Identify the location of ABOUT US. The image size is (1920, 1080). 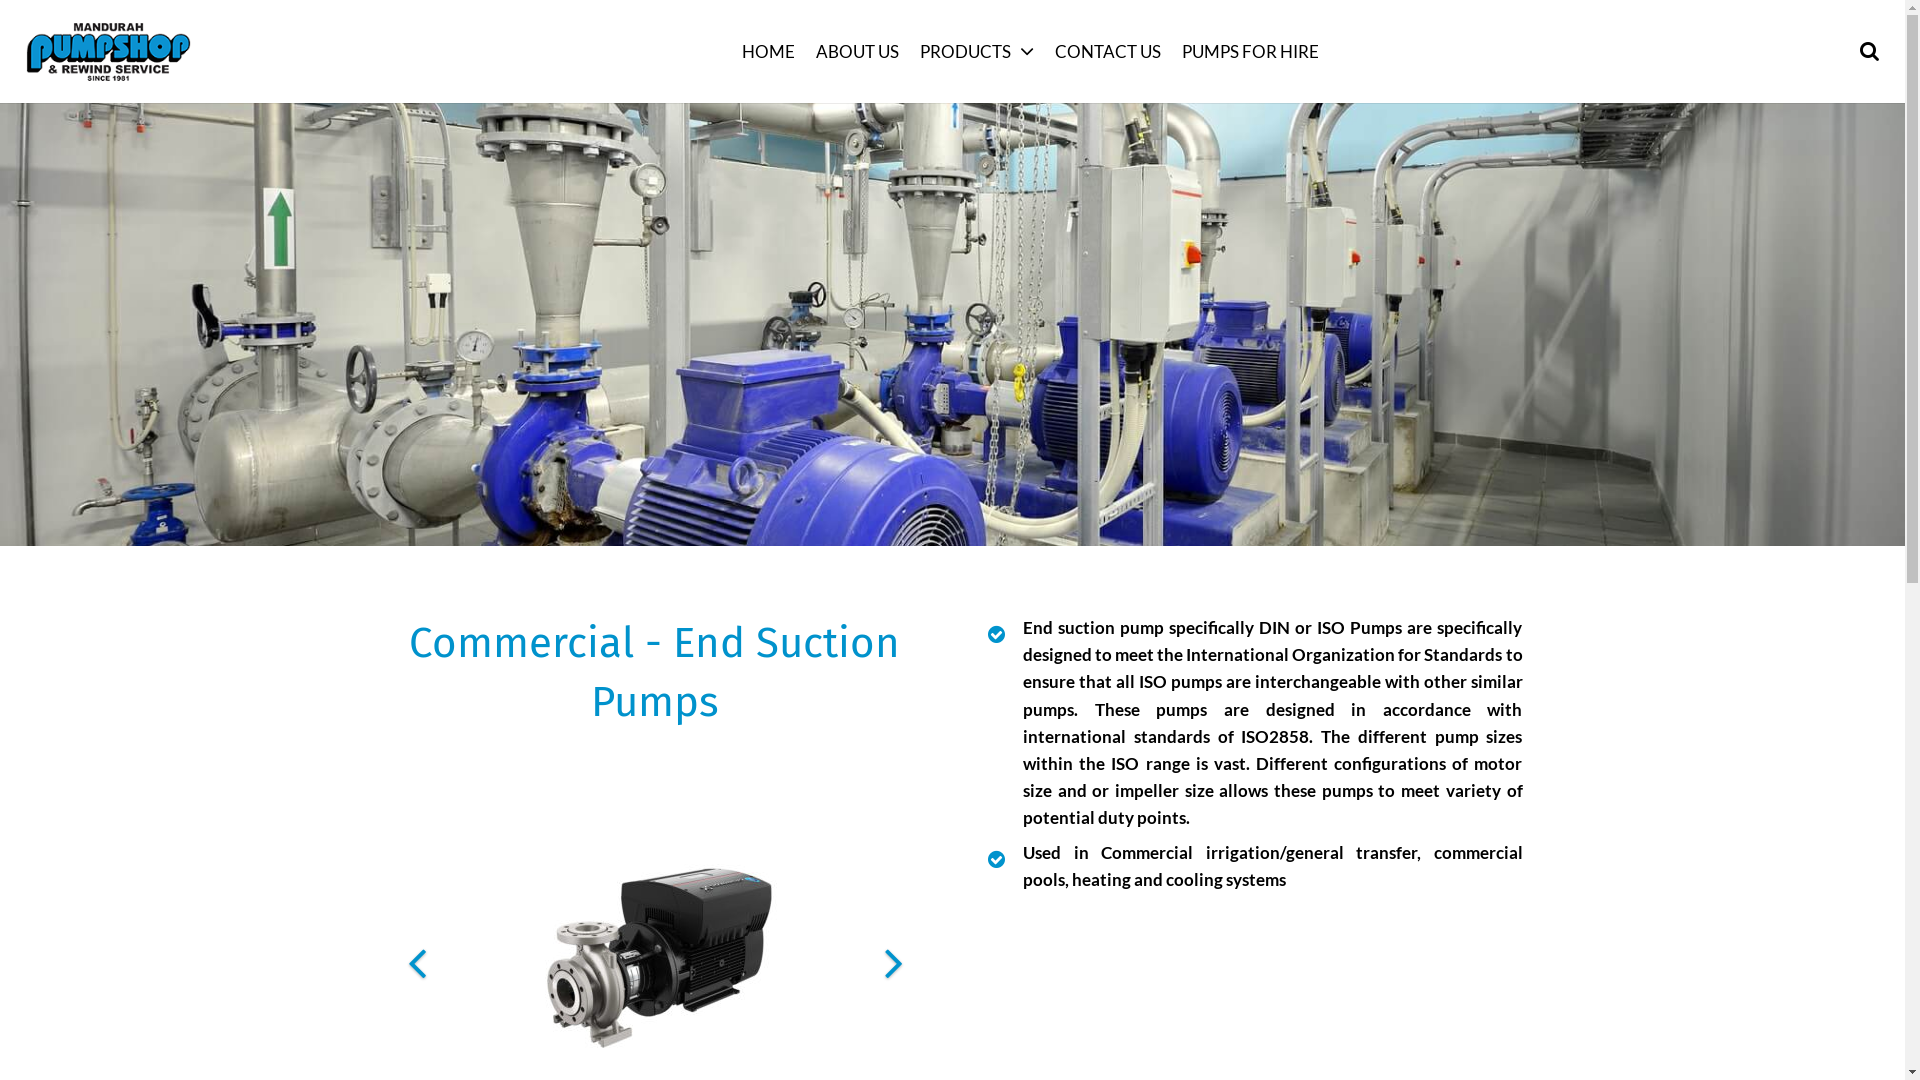
(858, 52).